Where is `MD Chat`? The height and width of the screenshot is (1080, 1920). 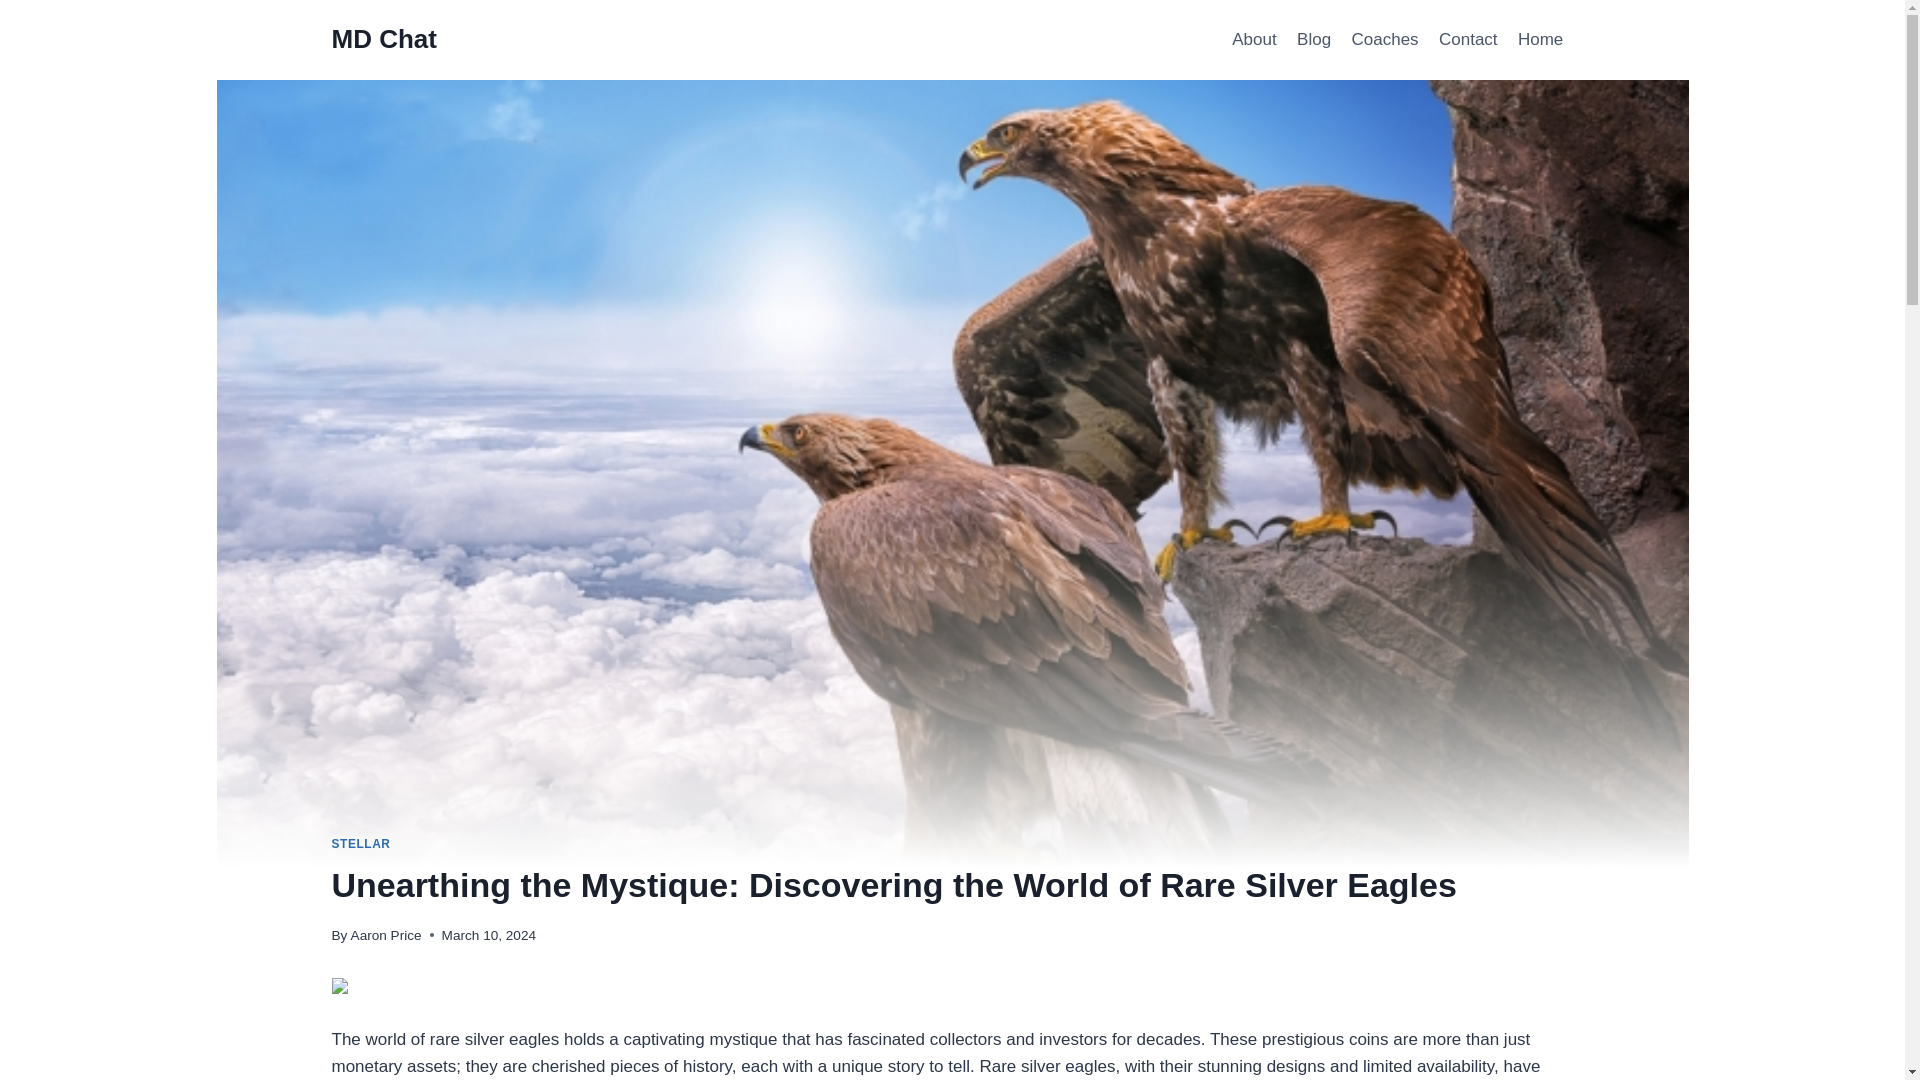
MD Chat is located at coordinates (384, 39).